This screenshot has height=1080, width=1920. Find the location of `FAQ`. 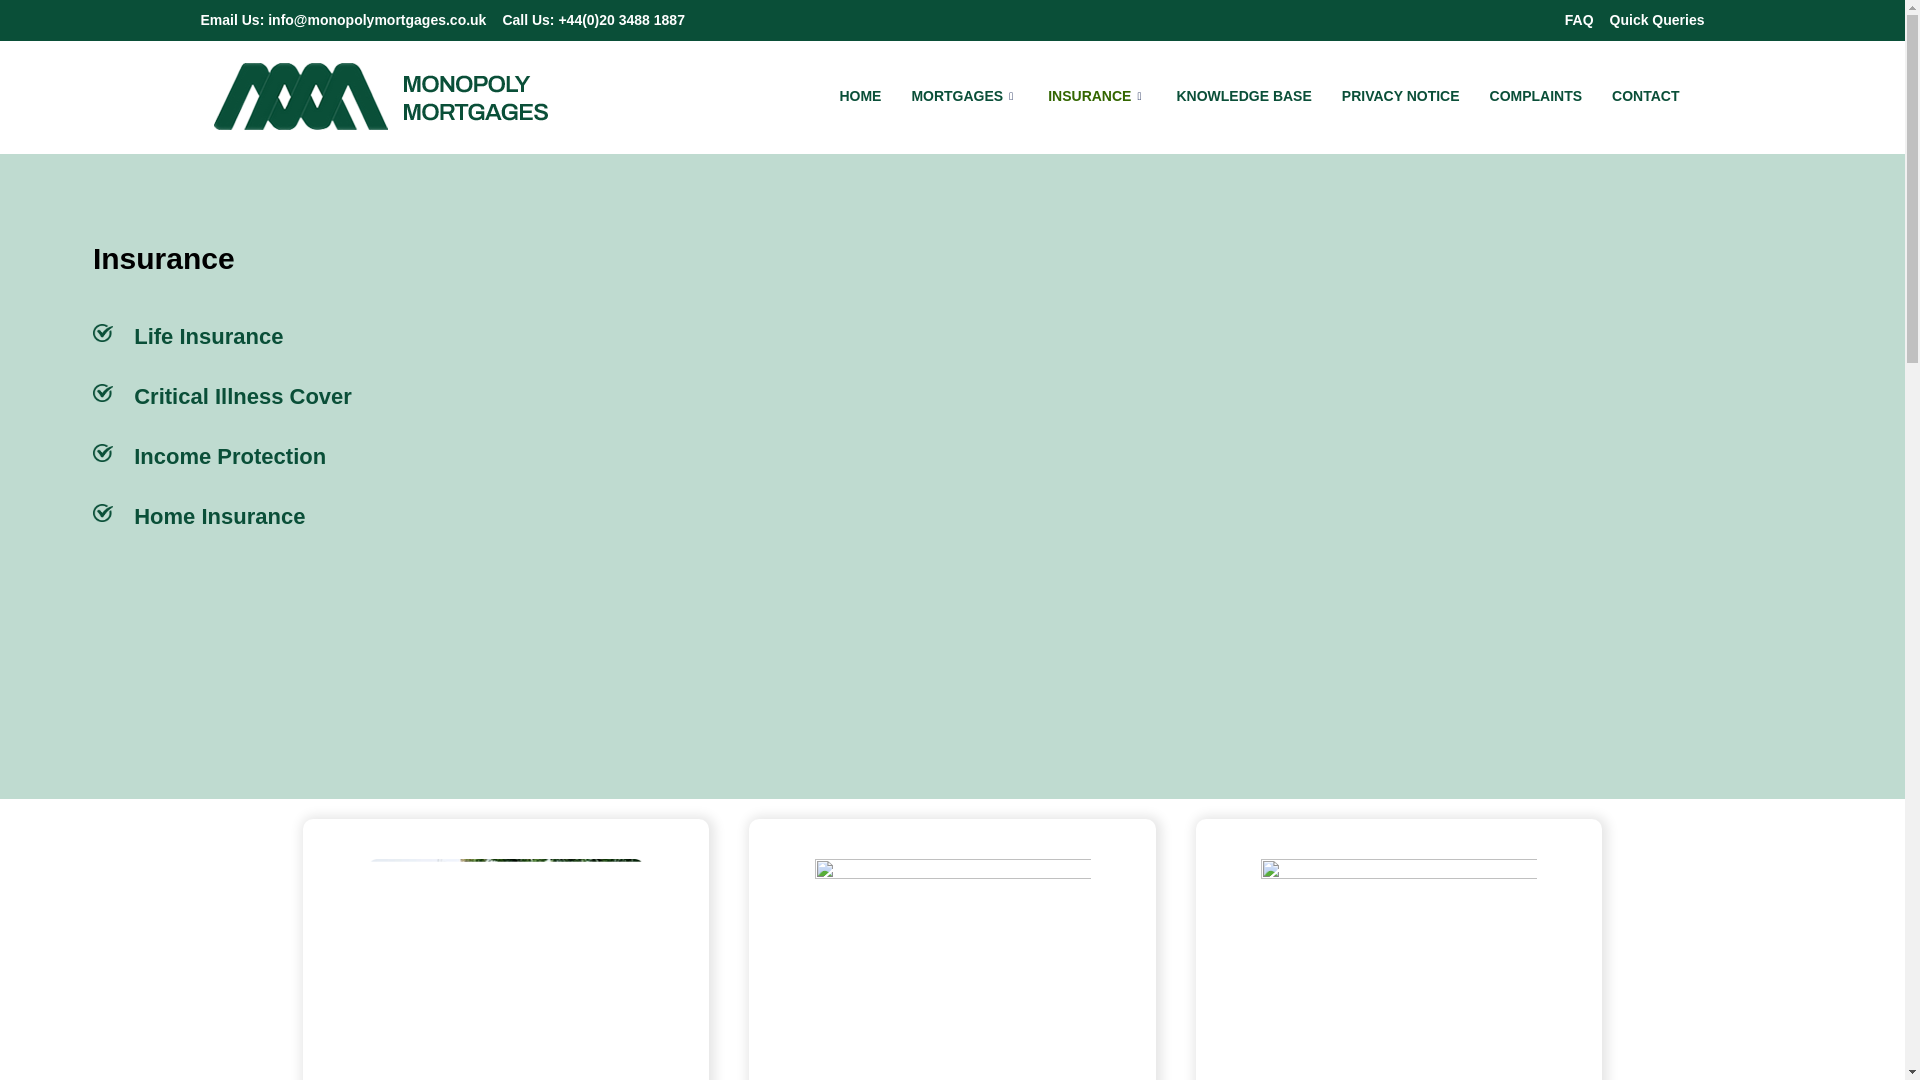

FAQ is located at coordinates (1578, 20).